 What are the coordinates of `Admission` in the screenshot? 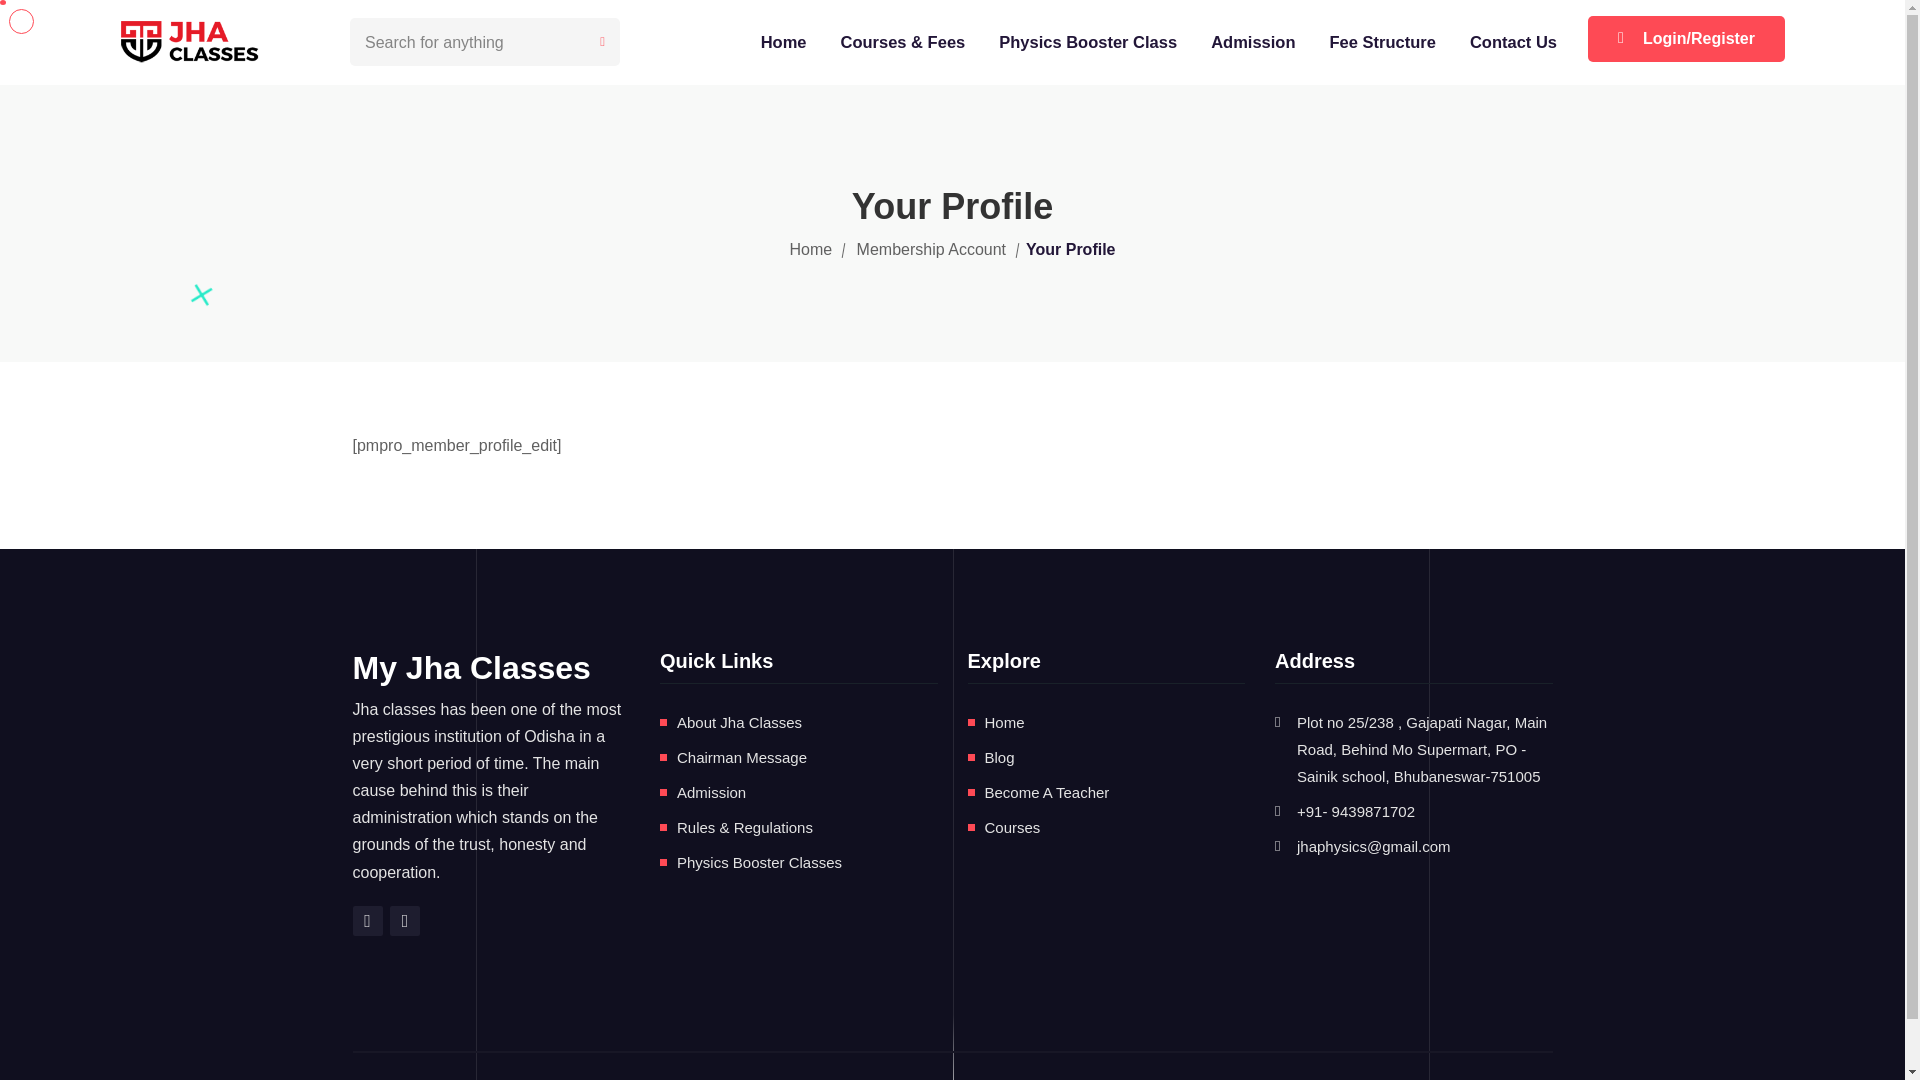 It's located at (1256, 42).